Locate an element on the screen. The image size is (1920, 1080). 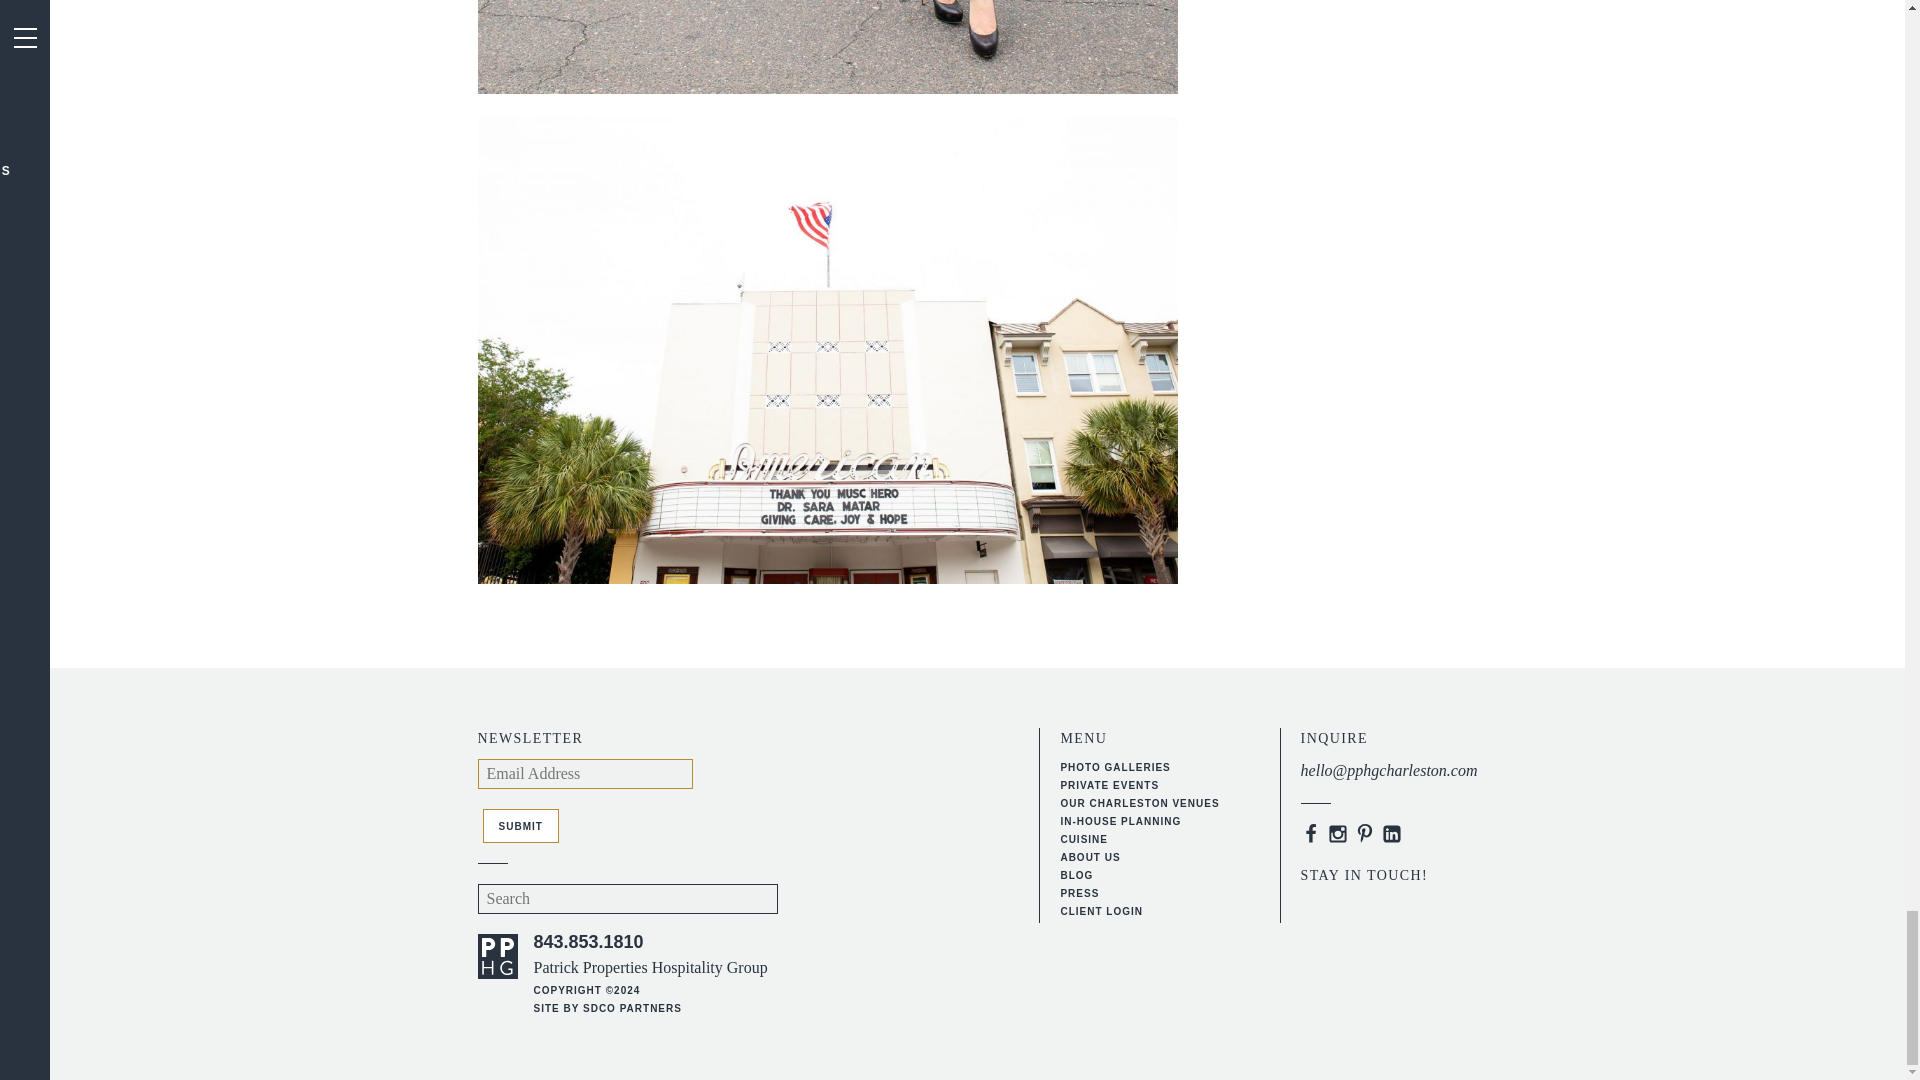
CUISINE is located at coordinates (1083, 838).